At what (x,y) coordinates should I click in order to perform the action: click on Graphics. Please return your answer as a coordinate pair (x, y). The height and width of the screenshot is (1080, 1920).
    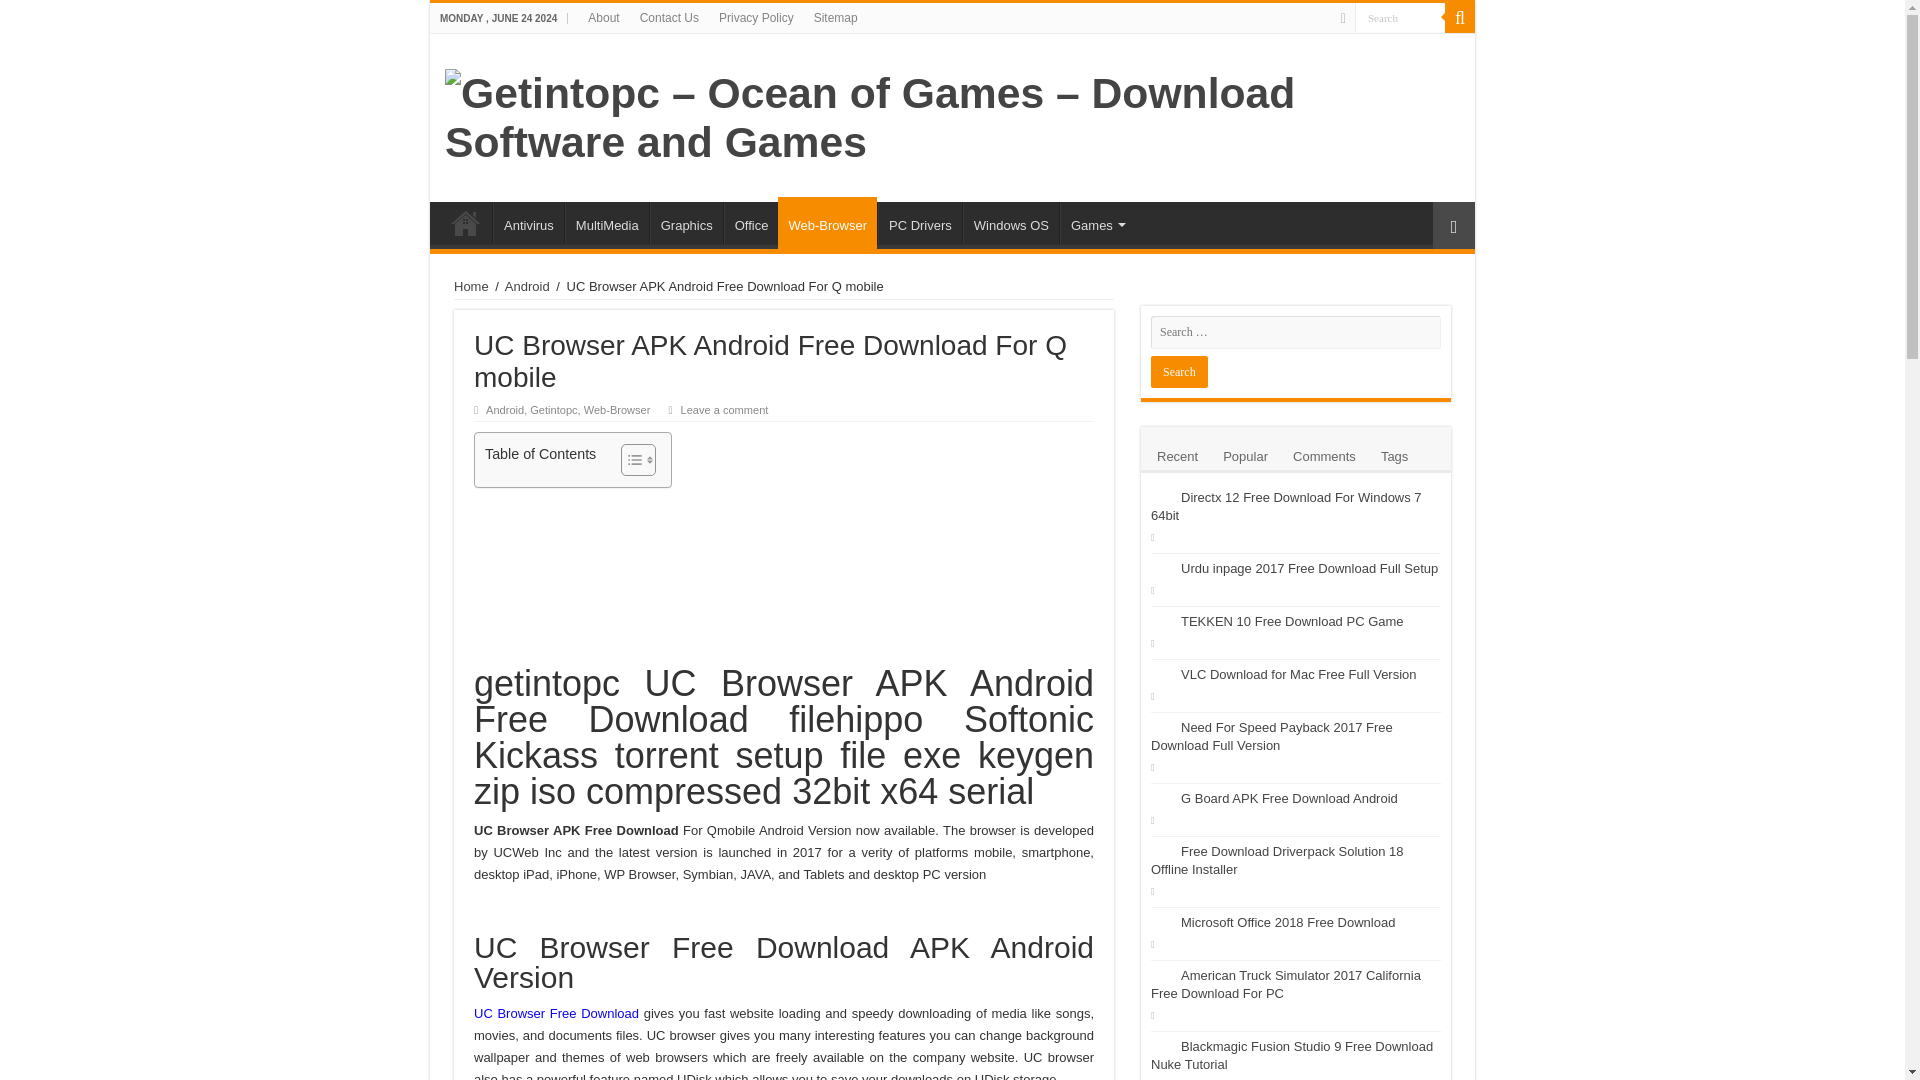
    Looking at the image, I should click on (686, 222).